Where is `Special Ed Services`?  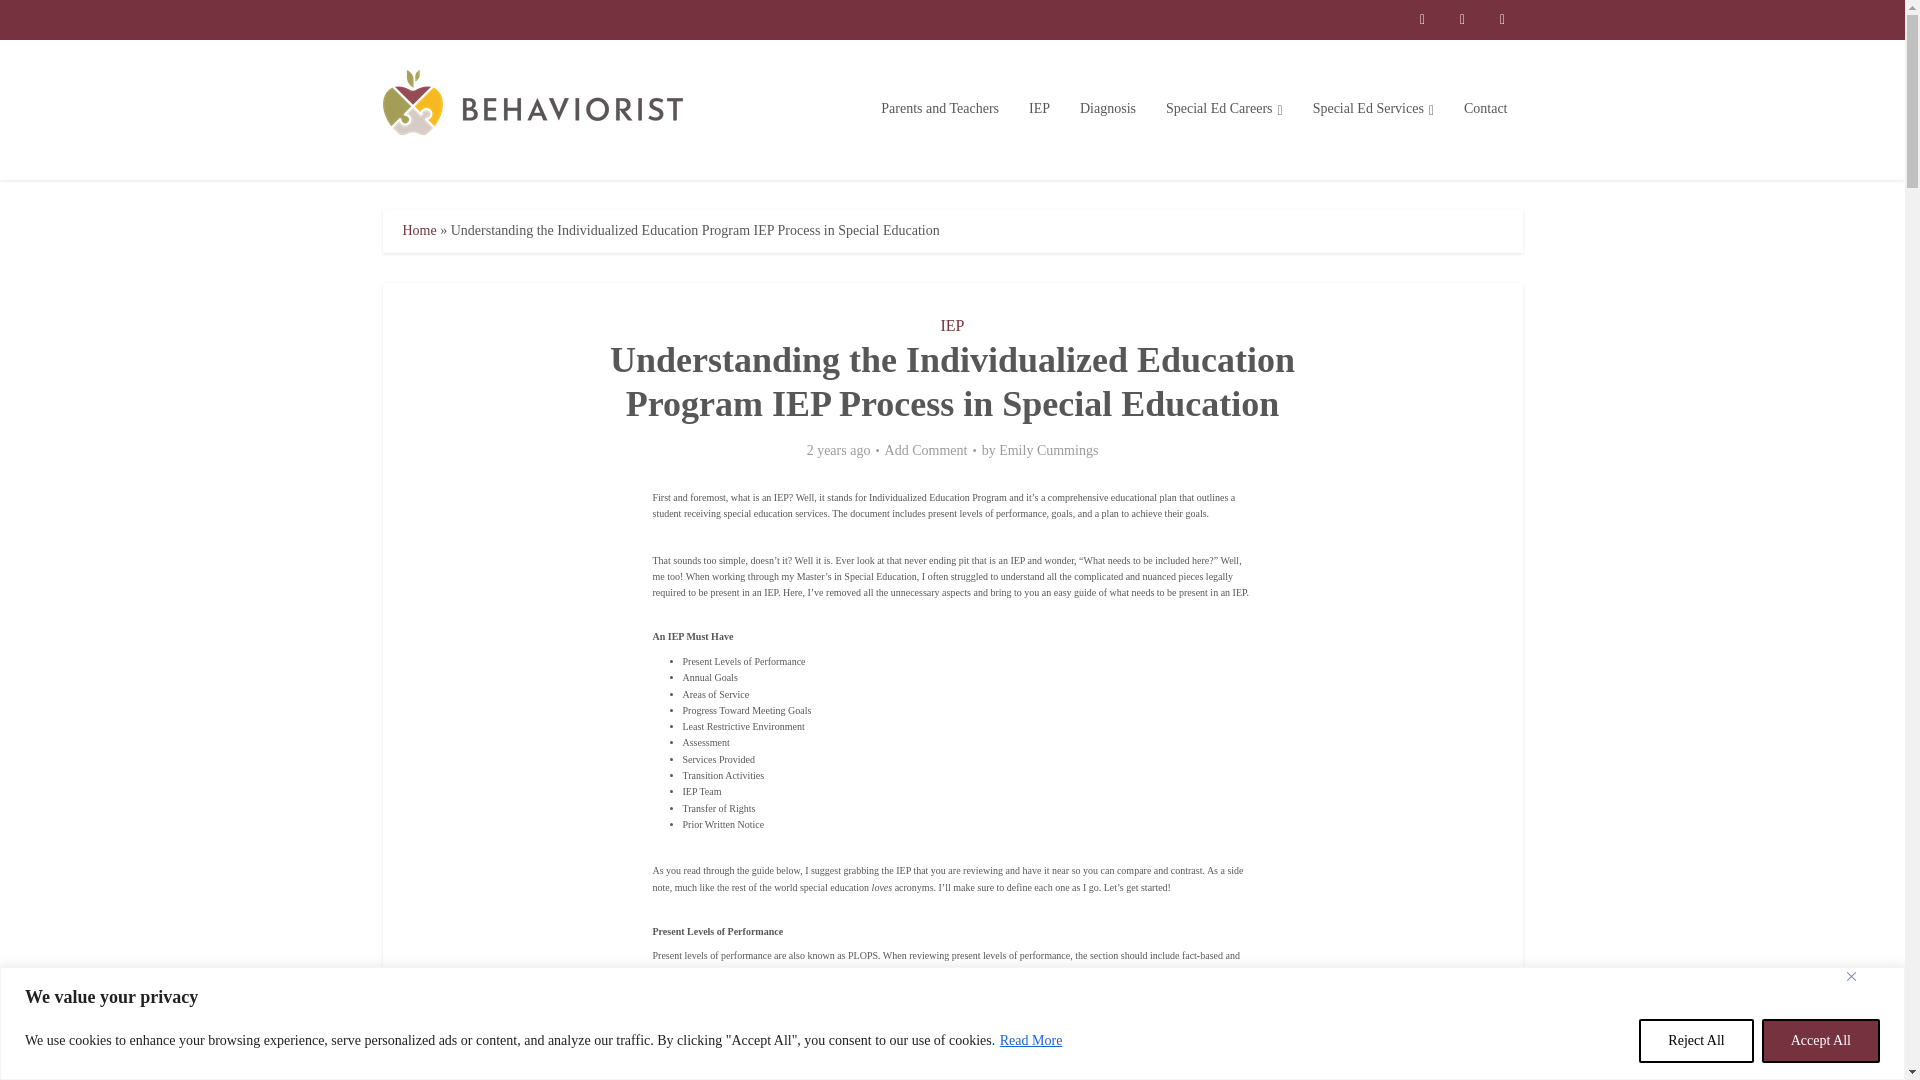
Special Ed Services is located at coordinates (1373, 108).